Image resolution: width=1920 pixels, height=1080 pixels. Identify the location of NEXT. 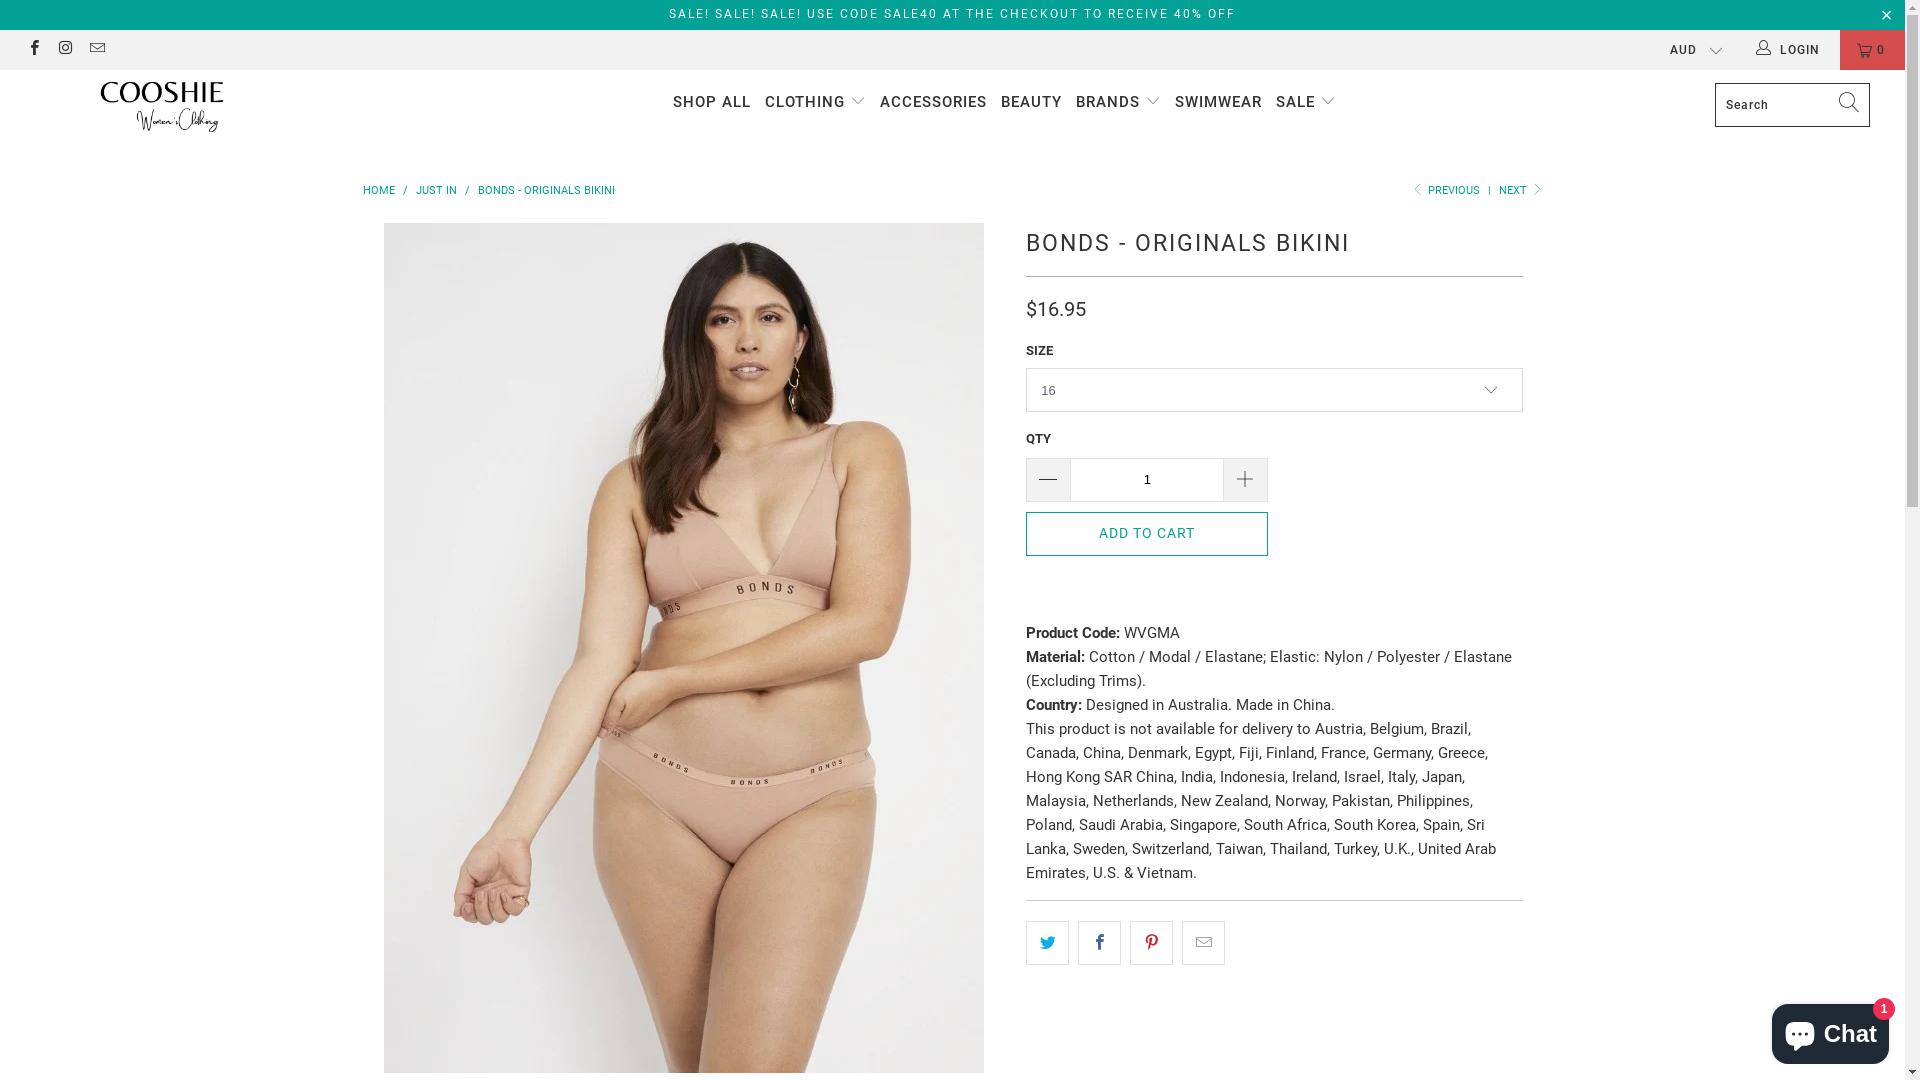
(1521, 190).